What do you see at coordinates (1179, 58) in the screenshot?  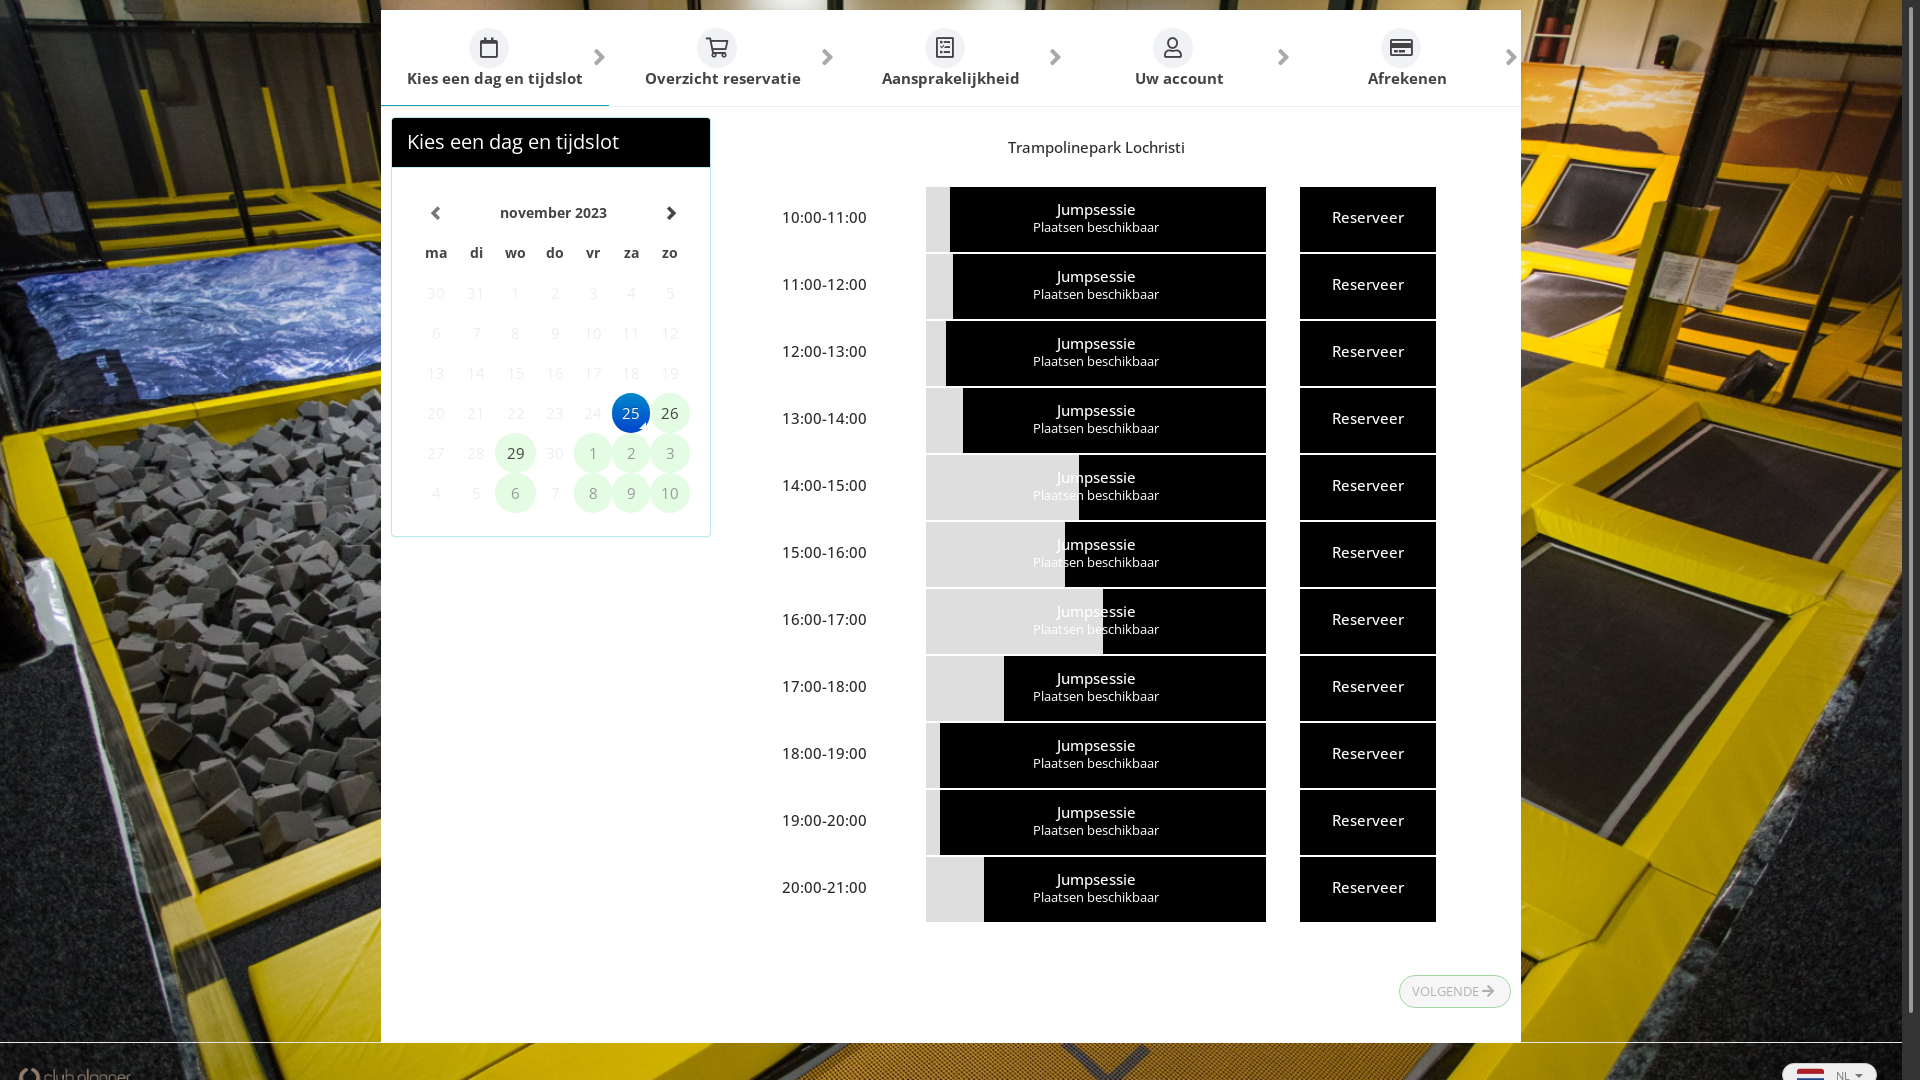 I see `Uw account` at bounding box center [1179, 58].